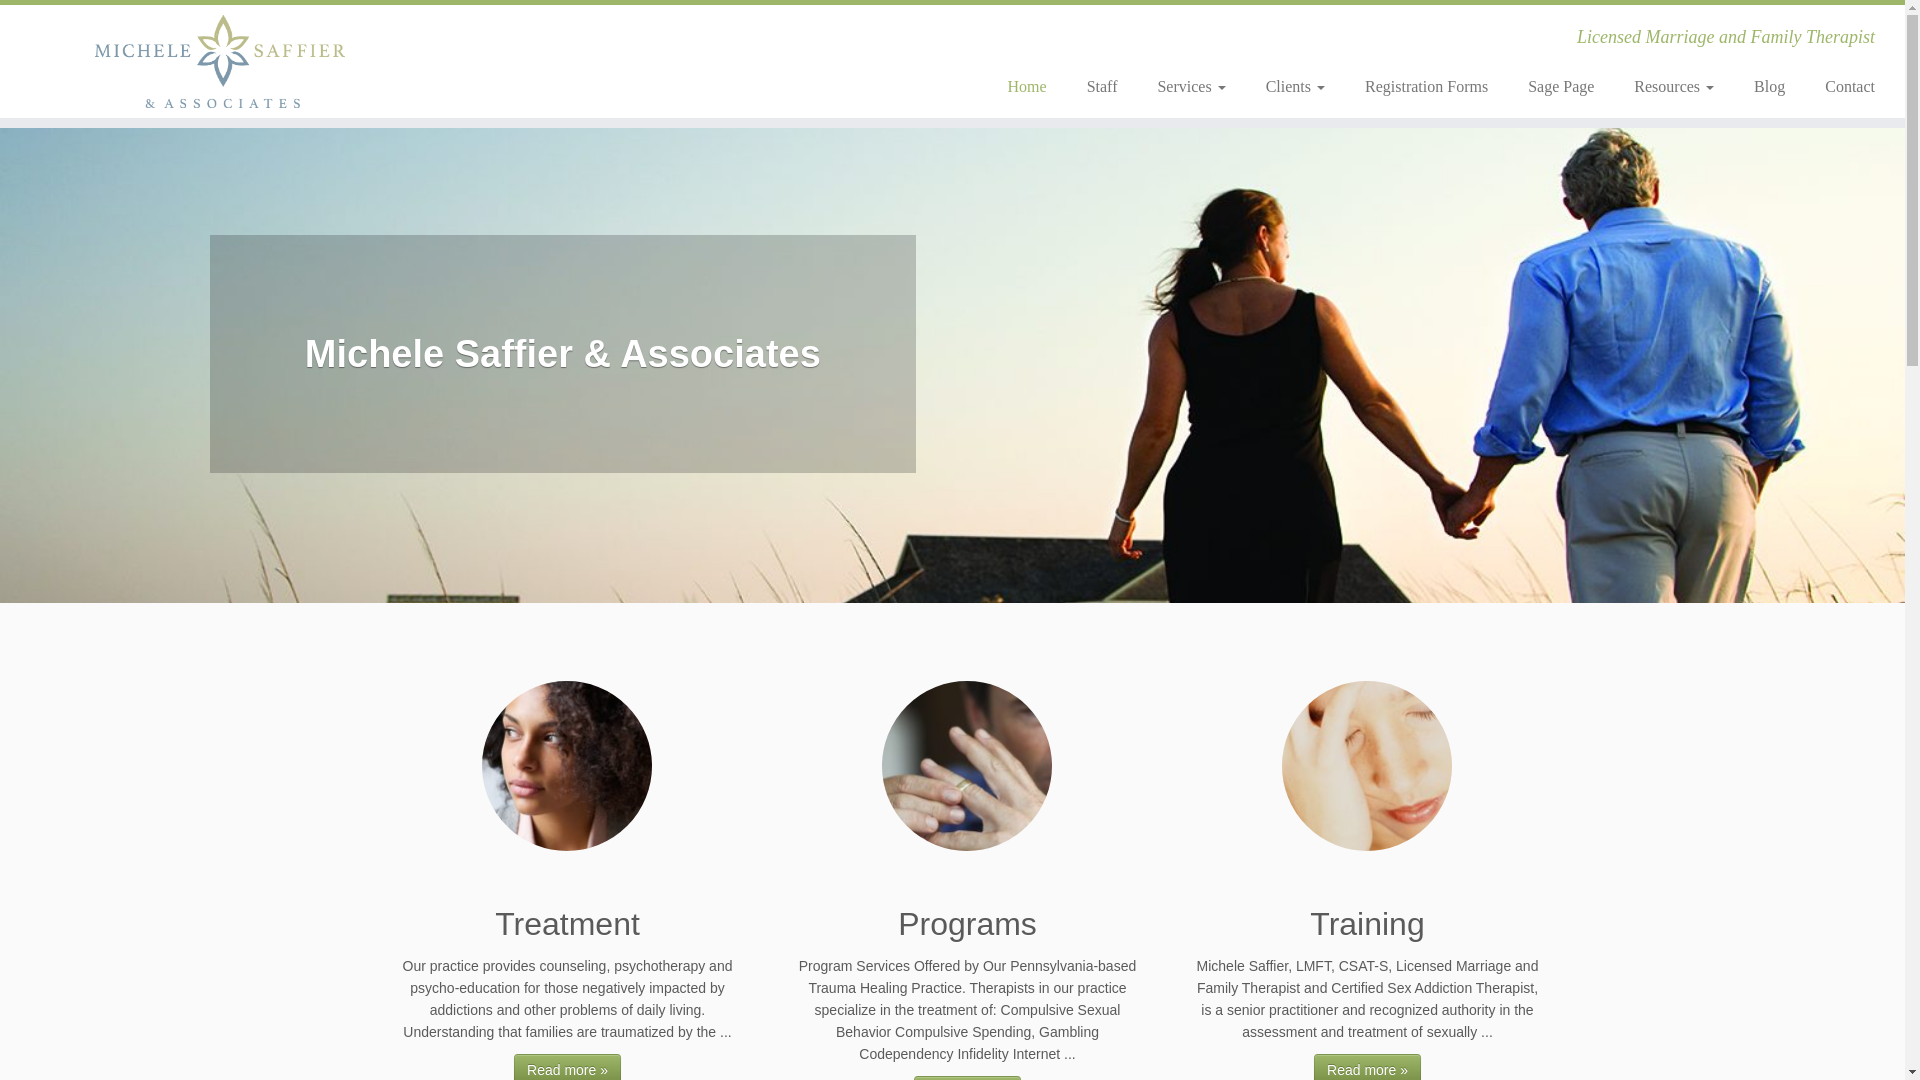  What do you see at coordinates (1768, 86) in the screenshot?
I see `Blog` at bounding box center [1768, 86].